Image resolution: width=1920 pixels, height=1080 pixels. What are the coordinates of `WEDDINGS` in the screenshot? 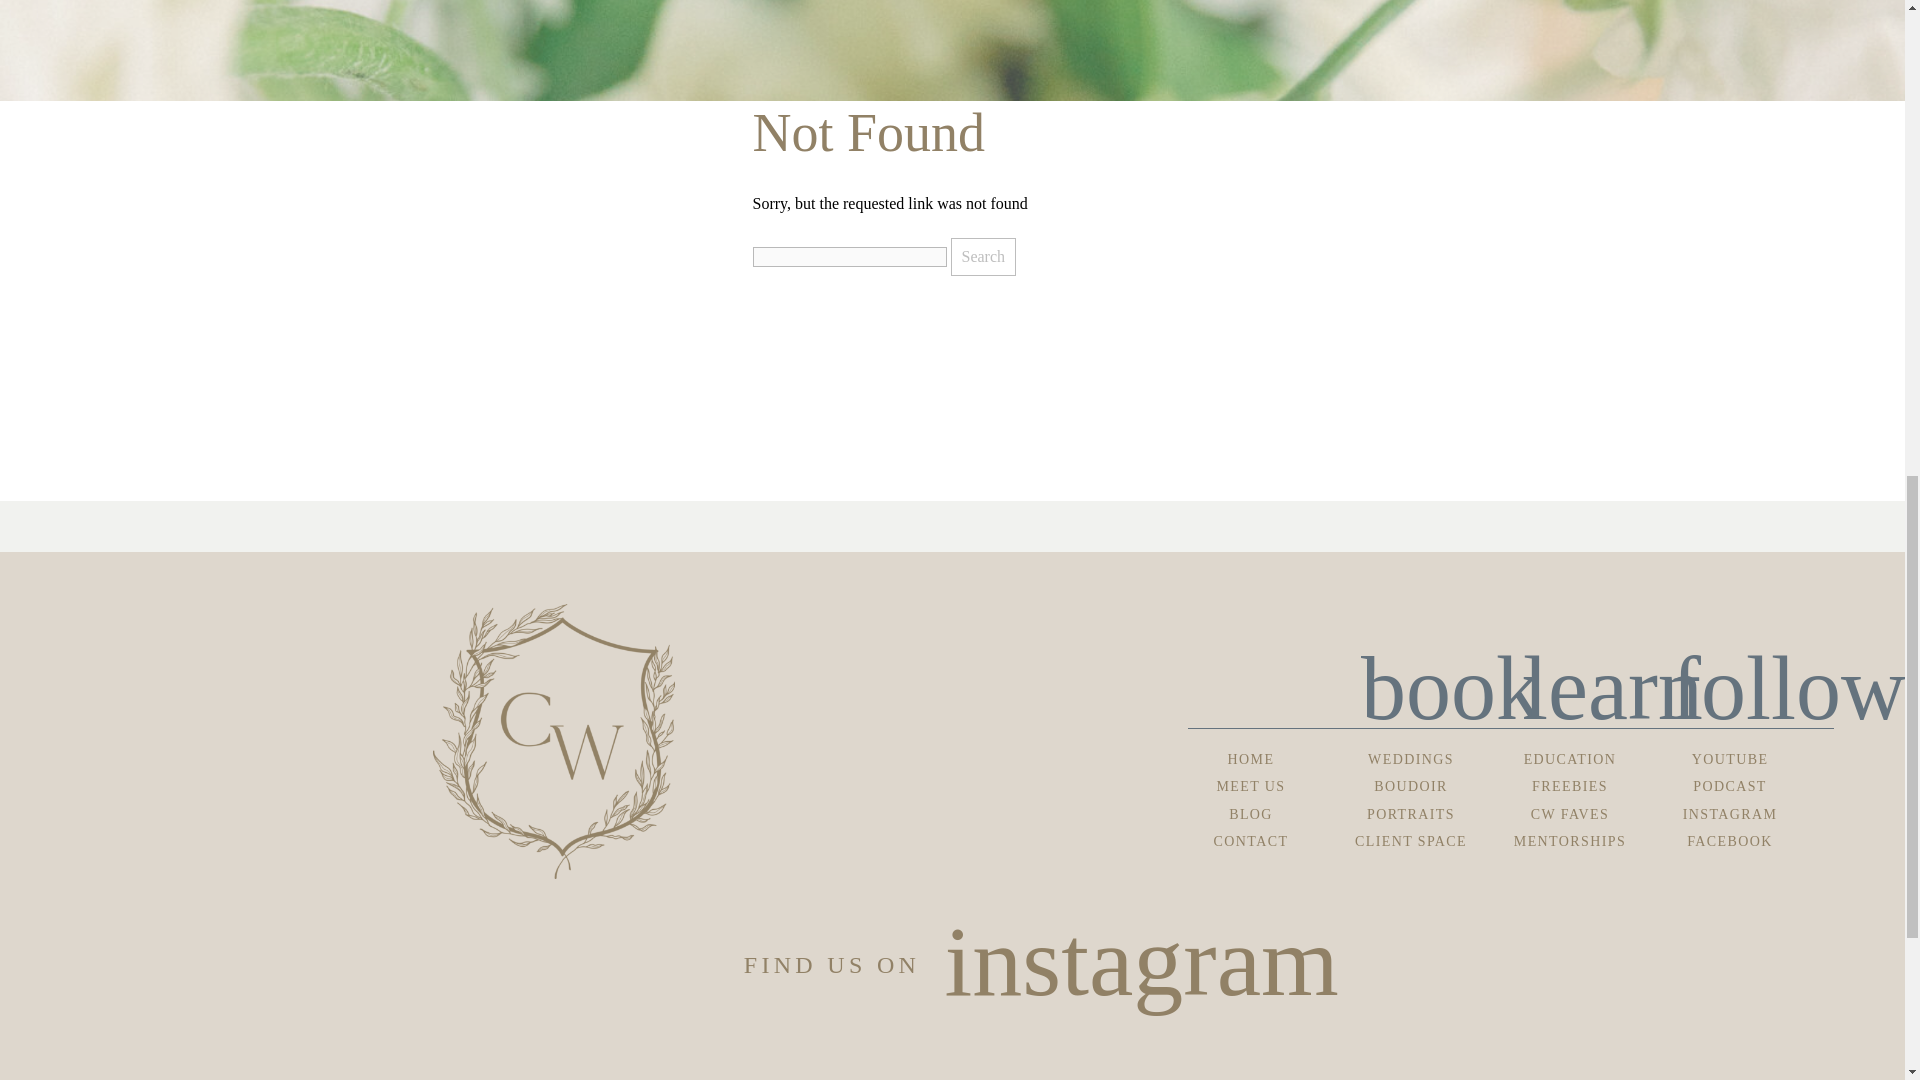 It's located at (1410, 758).